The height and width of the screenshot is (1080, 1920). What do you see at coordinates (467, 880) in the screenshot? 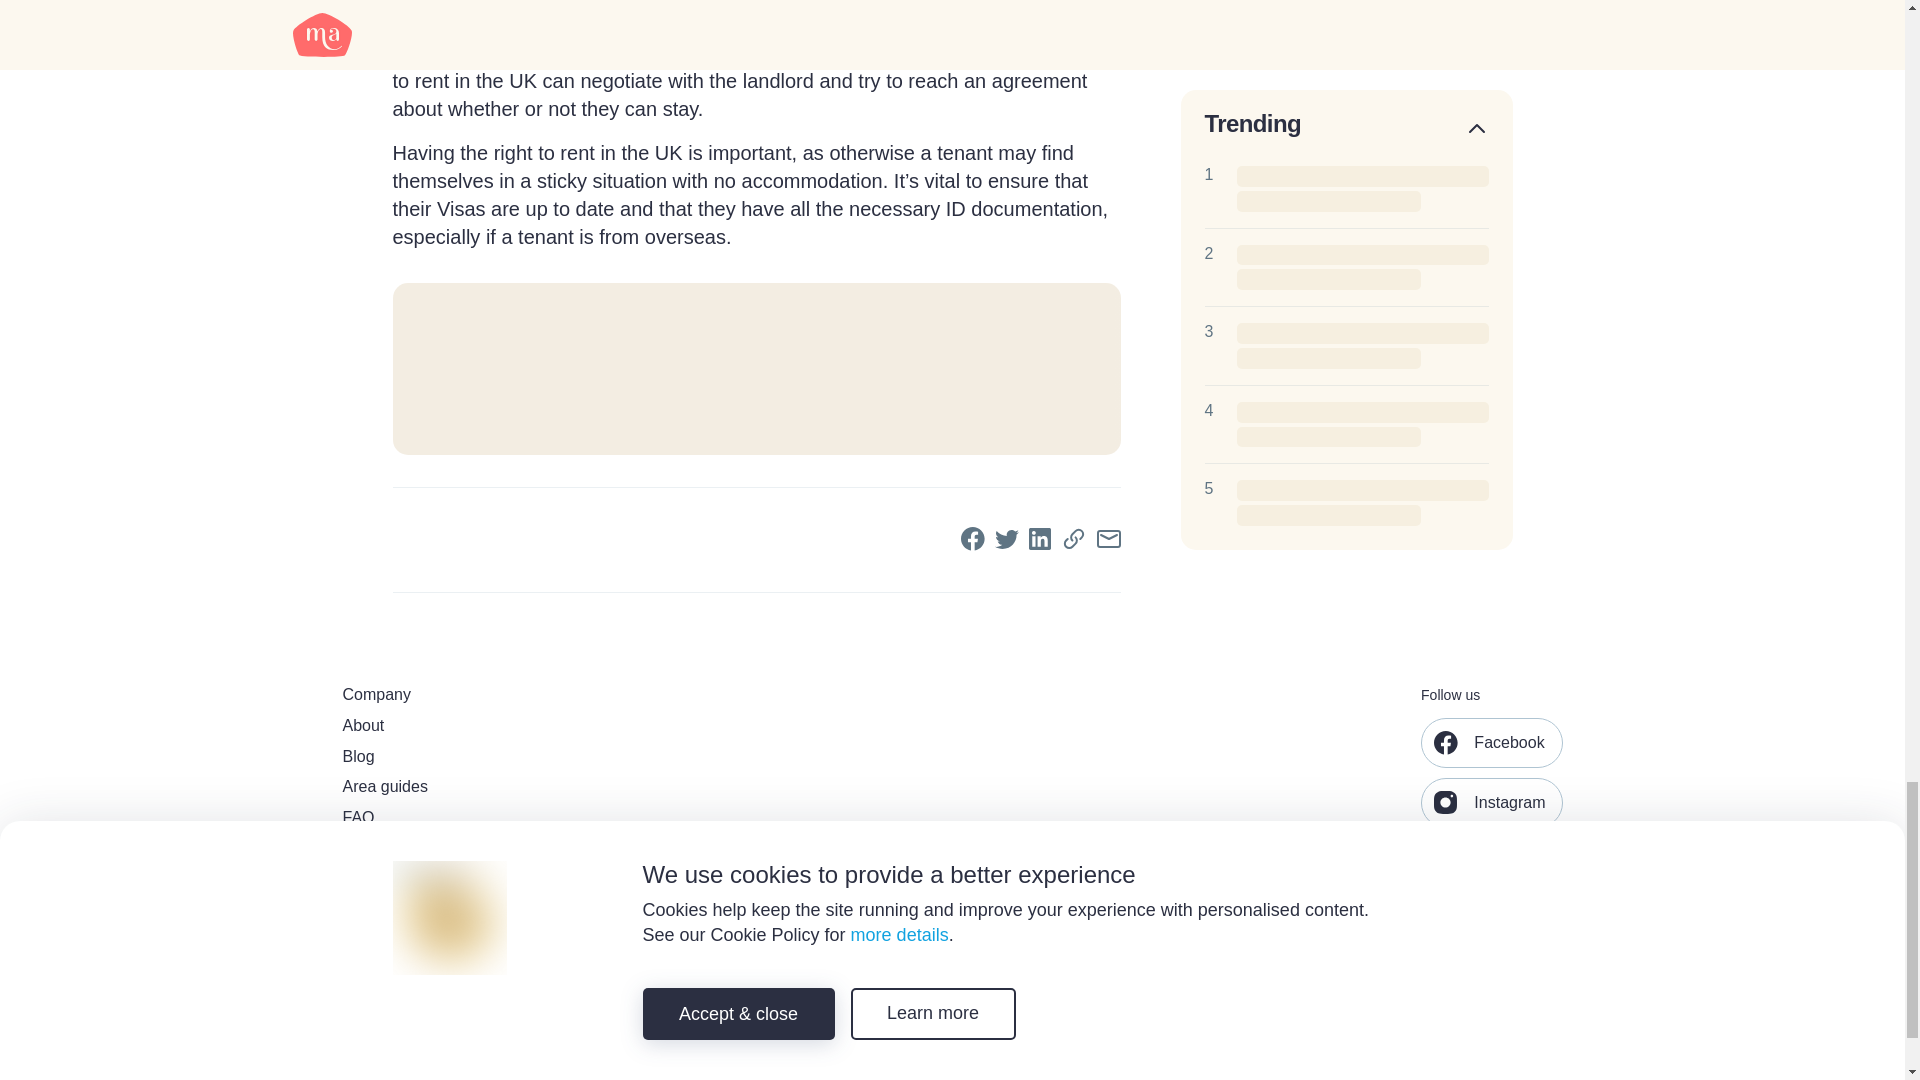
I see `Certificate repository` at bounding box center [467, 880].